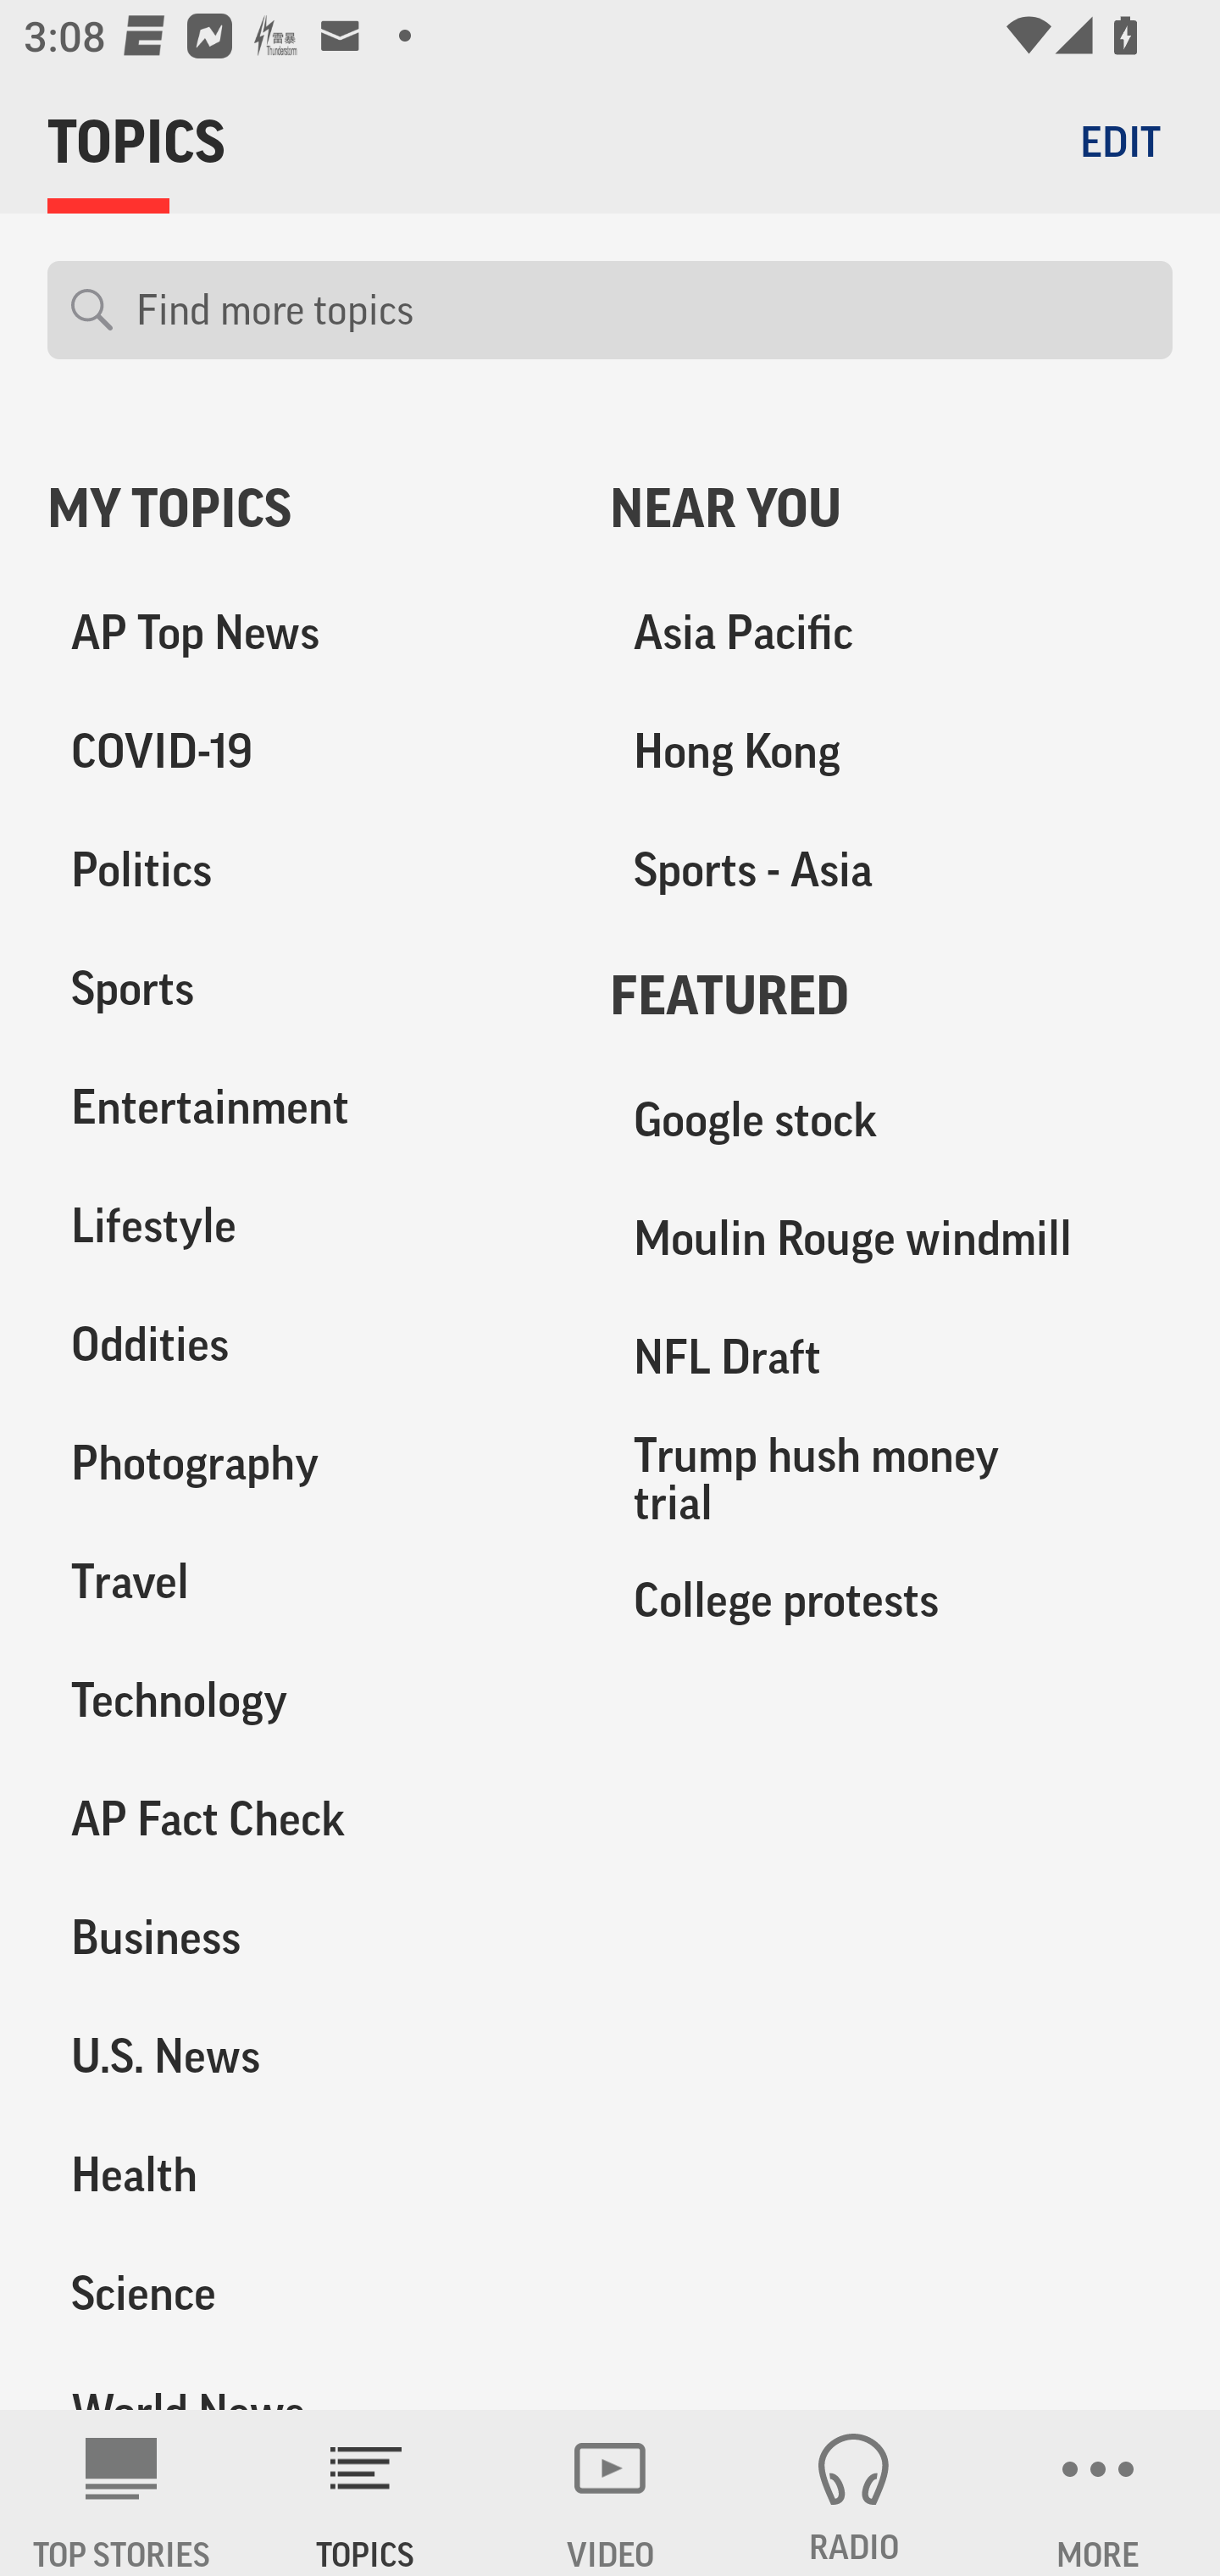  What do you see at coordinates (305, 1225) in the screenshot?
I see `Lifestyle` at bounding box center [305, 1225].